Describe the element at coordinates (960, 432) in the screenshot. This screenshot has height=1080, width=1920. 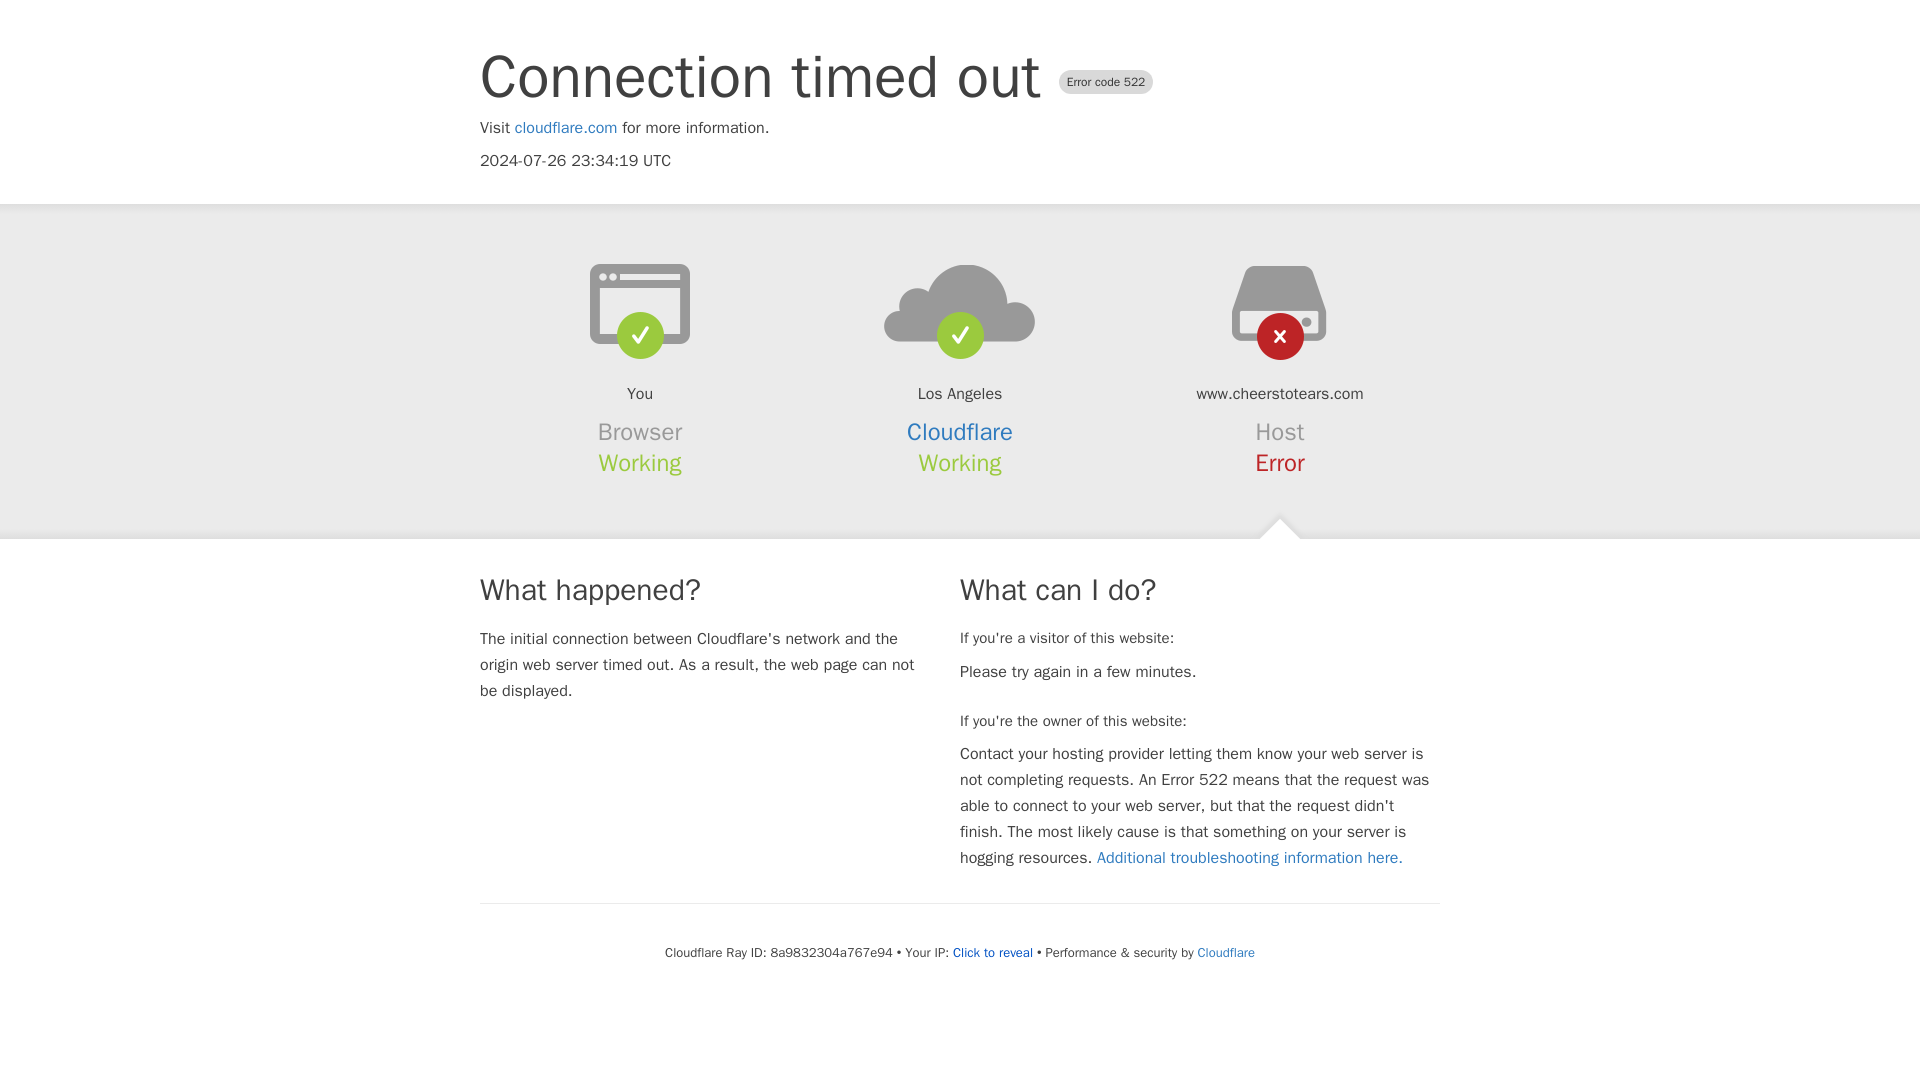
I see `Cloudflare` at that location.